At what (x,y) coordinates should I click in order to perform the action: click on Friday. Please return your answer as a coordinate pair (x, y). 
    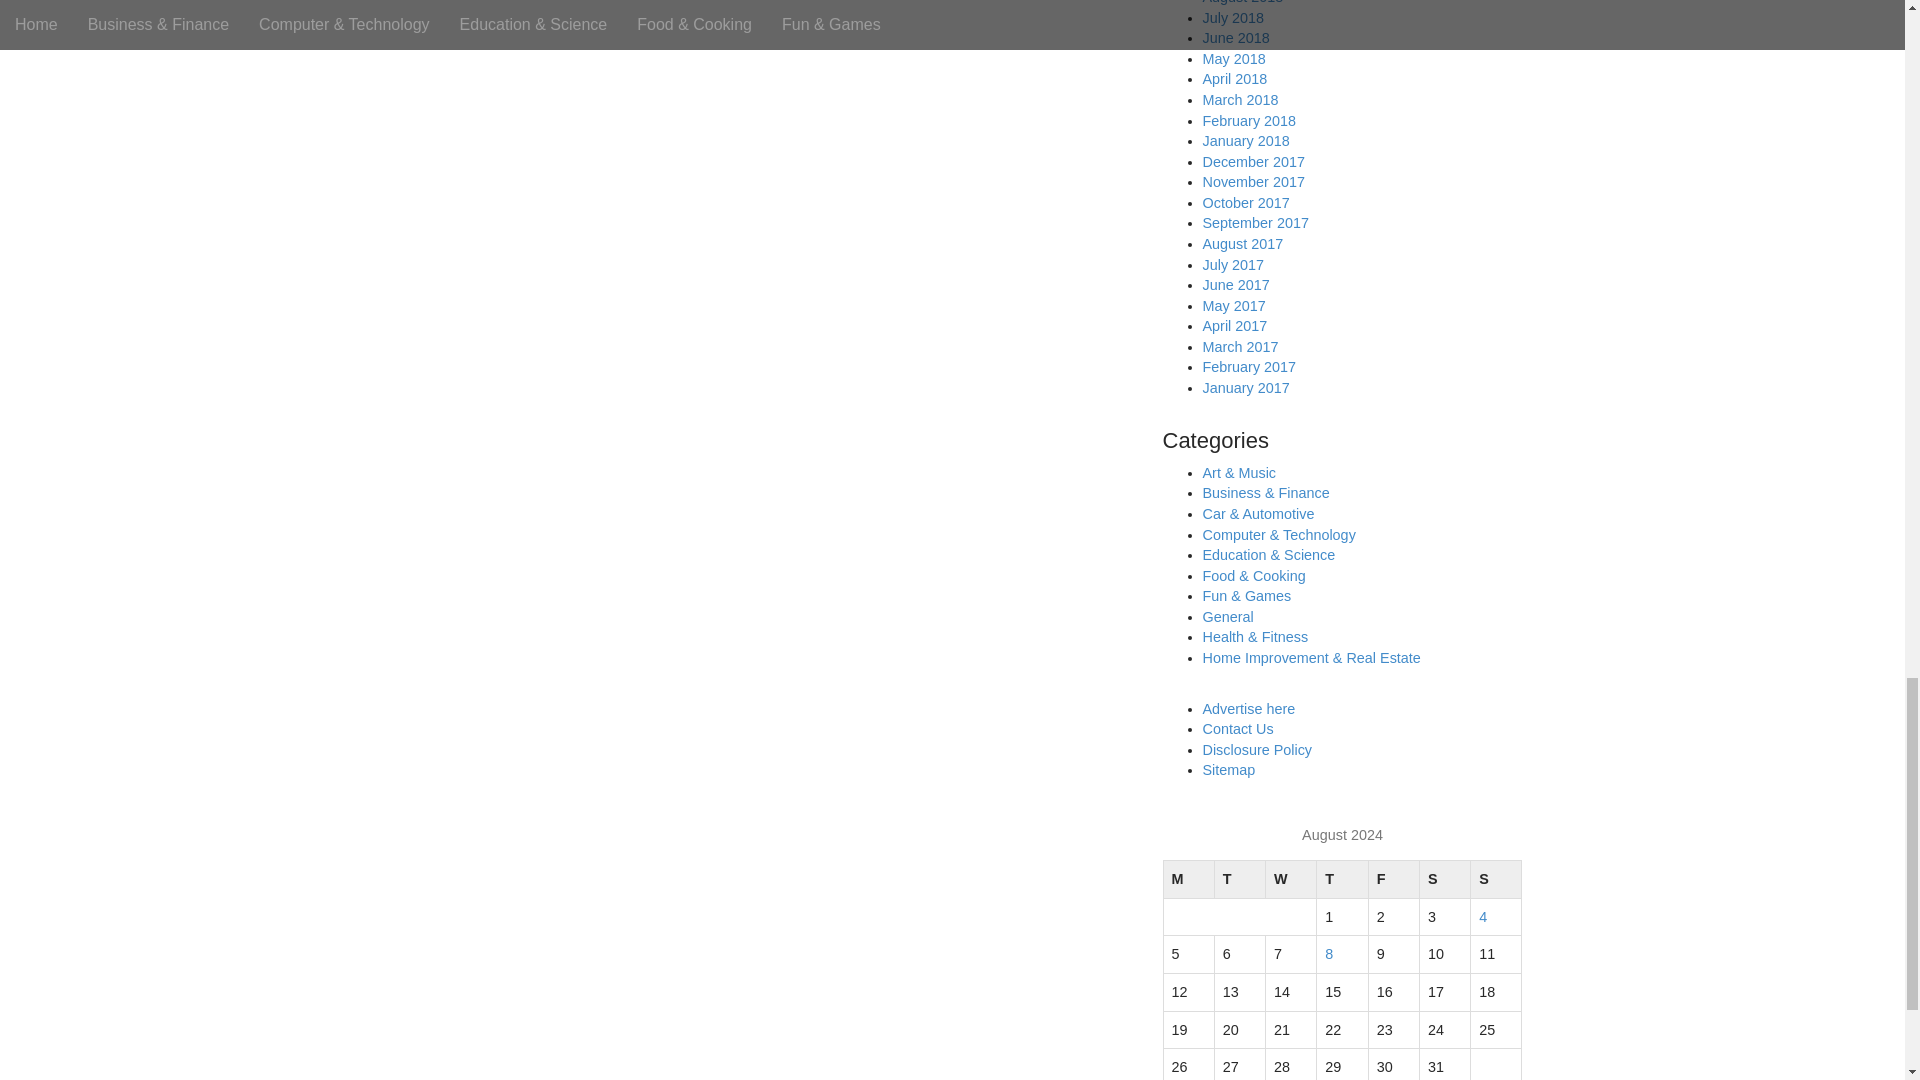
    Looking at the image, I should click on (1392, 879).